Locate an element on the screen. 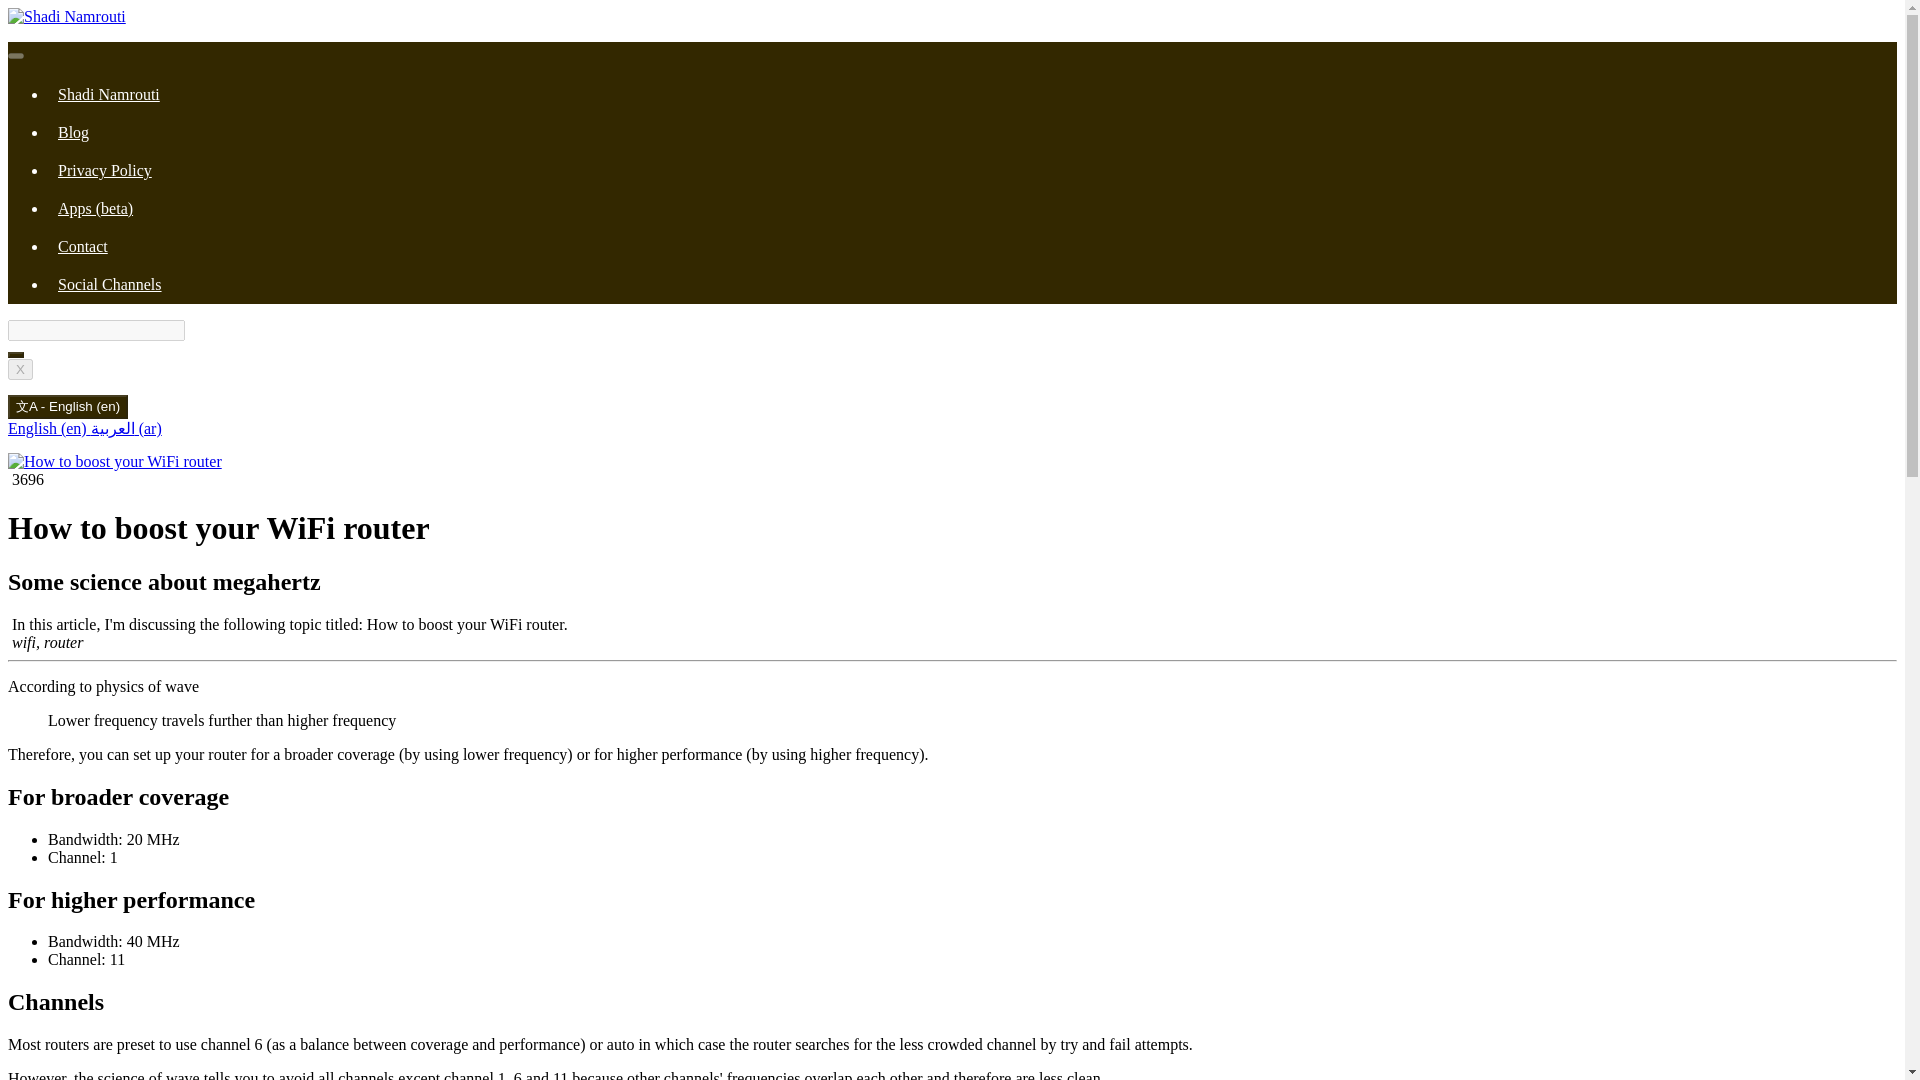 The width and height of the screenshot is (1920, 1080). Social Channels is located at coordinates (109, 284).